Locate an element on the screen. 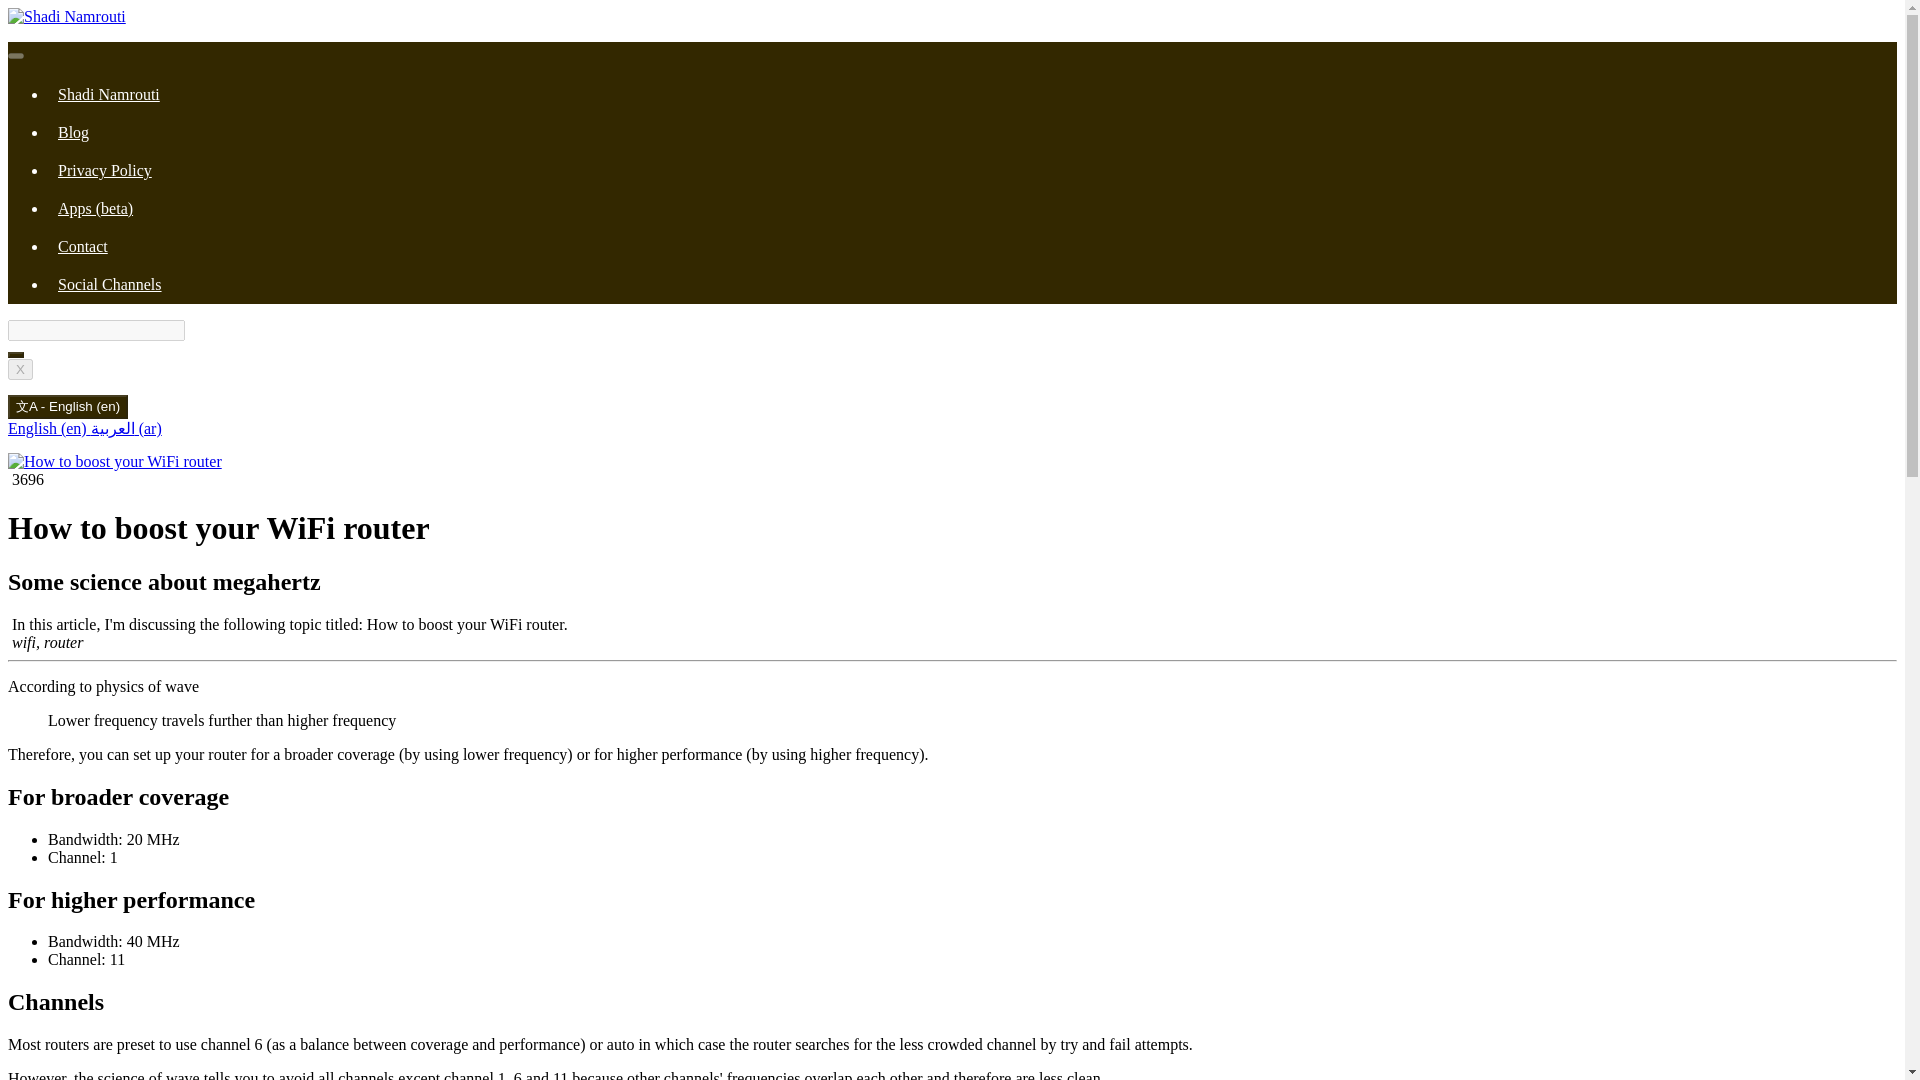 The width and height of the screenshot is (1920, 1080). Social Channels is located at coordinates (109, 284).